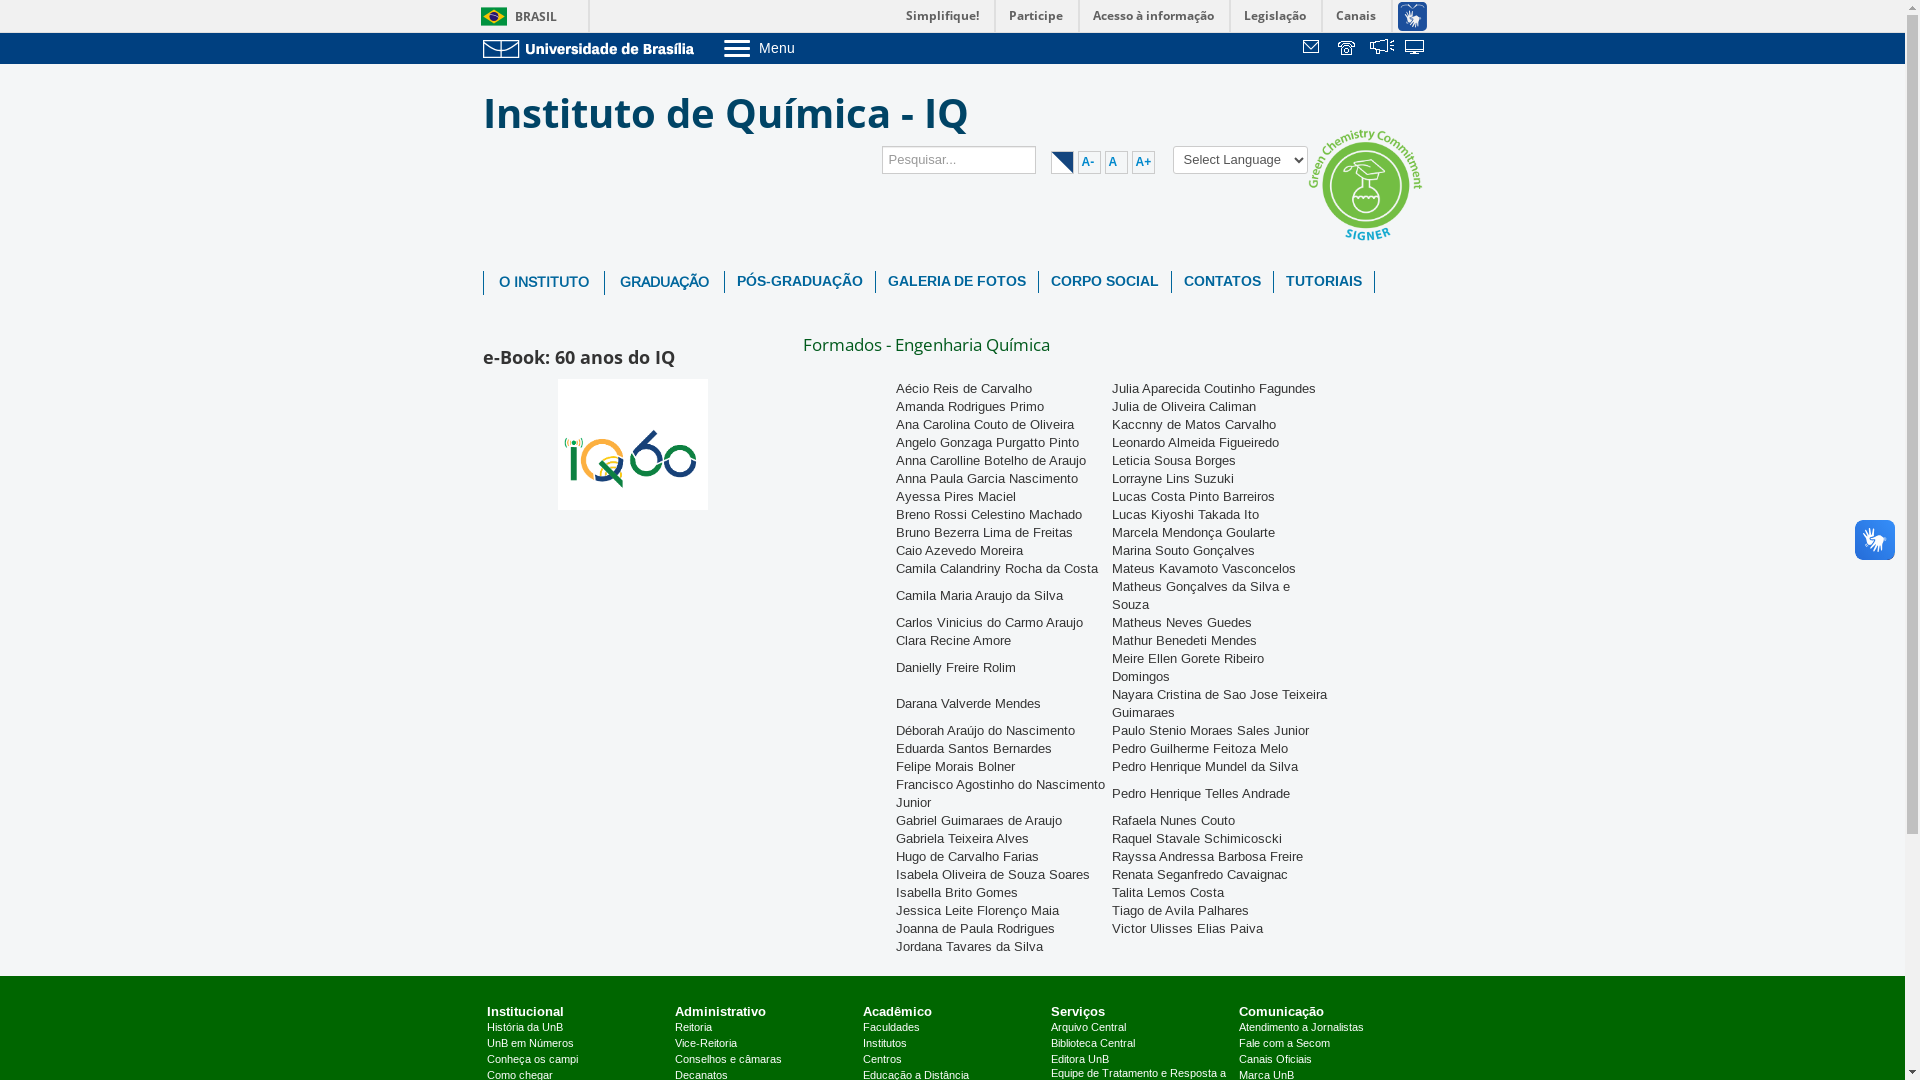  What do you see at coordinates (1090, 162) in the screenshot?
I see `A-` at bounding box center [1090, 162].